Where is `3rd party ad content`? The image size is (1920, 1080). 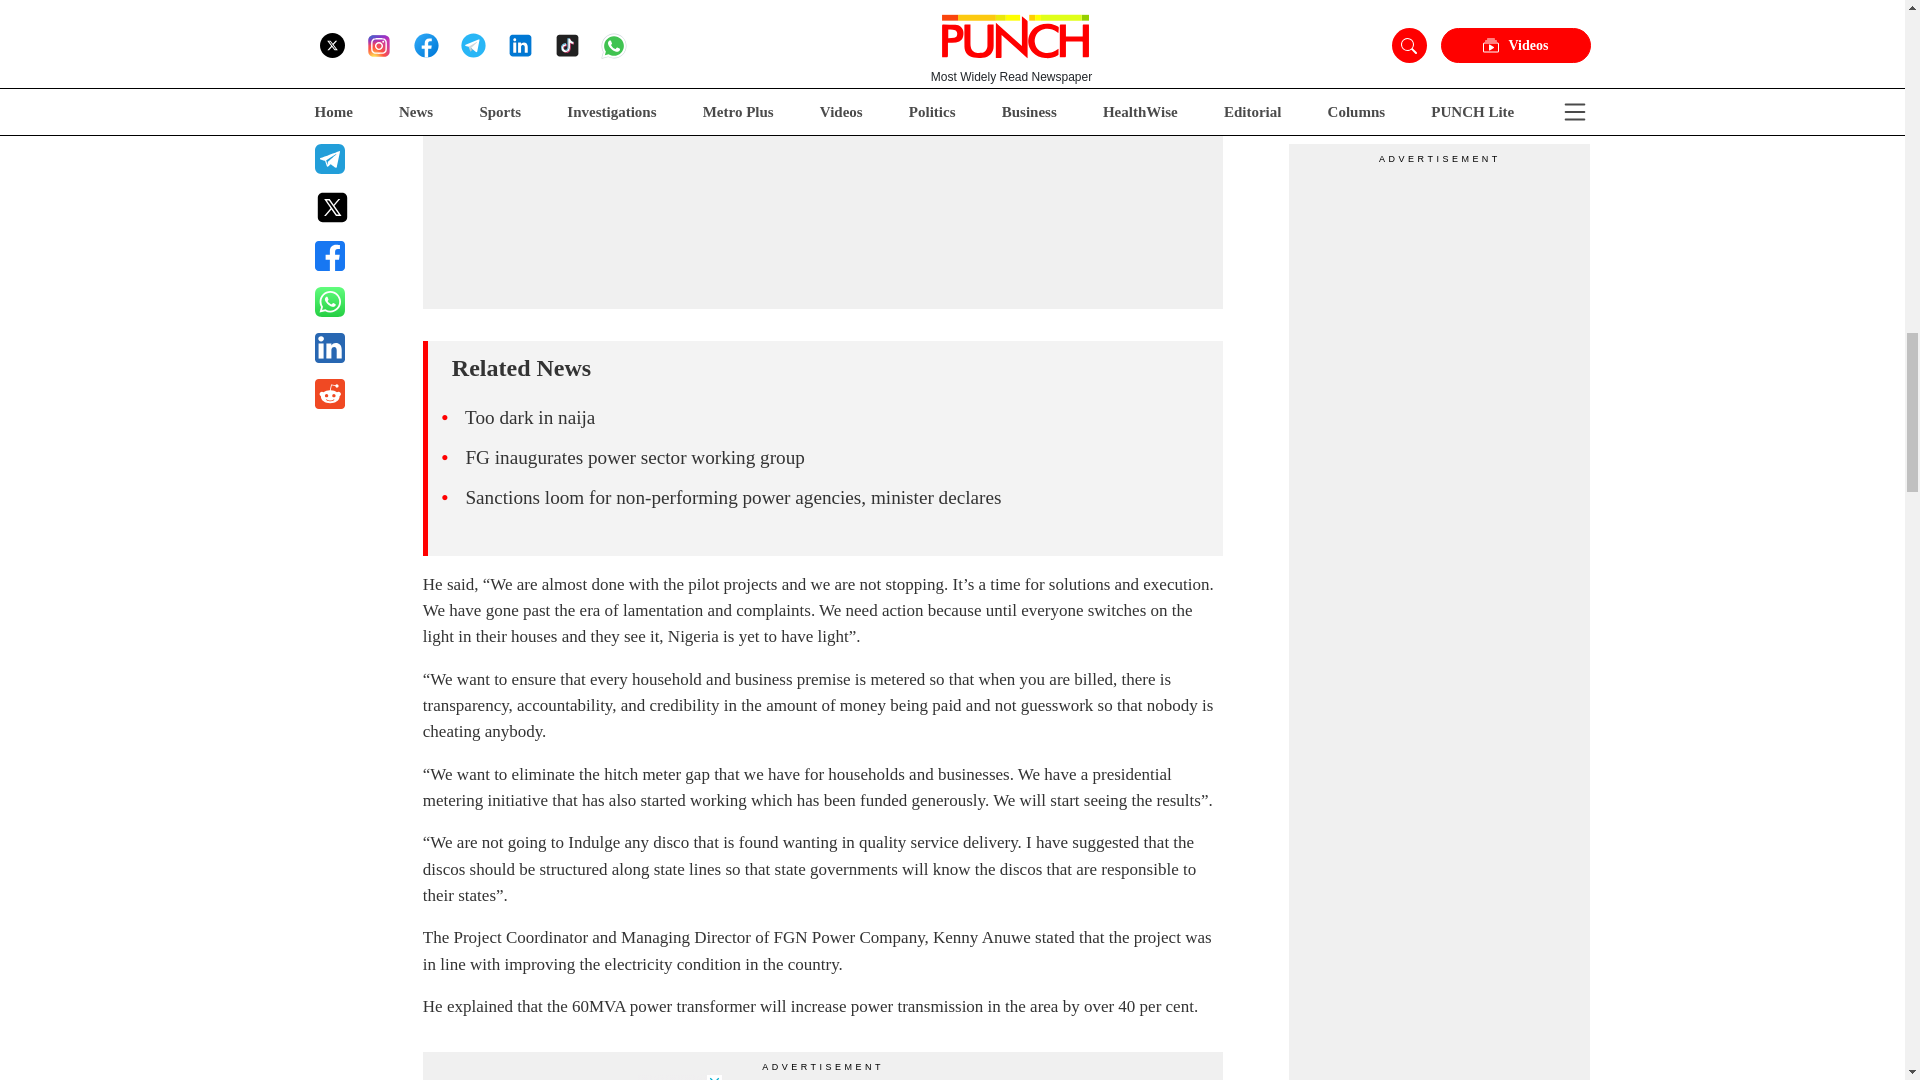 3rd party ad content is located at coordinates (572, 1076).